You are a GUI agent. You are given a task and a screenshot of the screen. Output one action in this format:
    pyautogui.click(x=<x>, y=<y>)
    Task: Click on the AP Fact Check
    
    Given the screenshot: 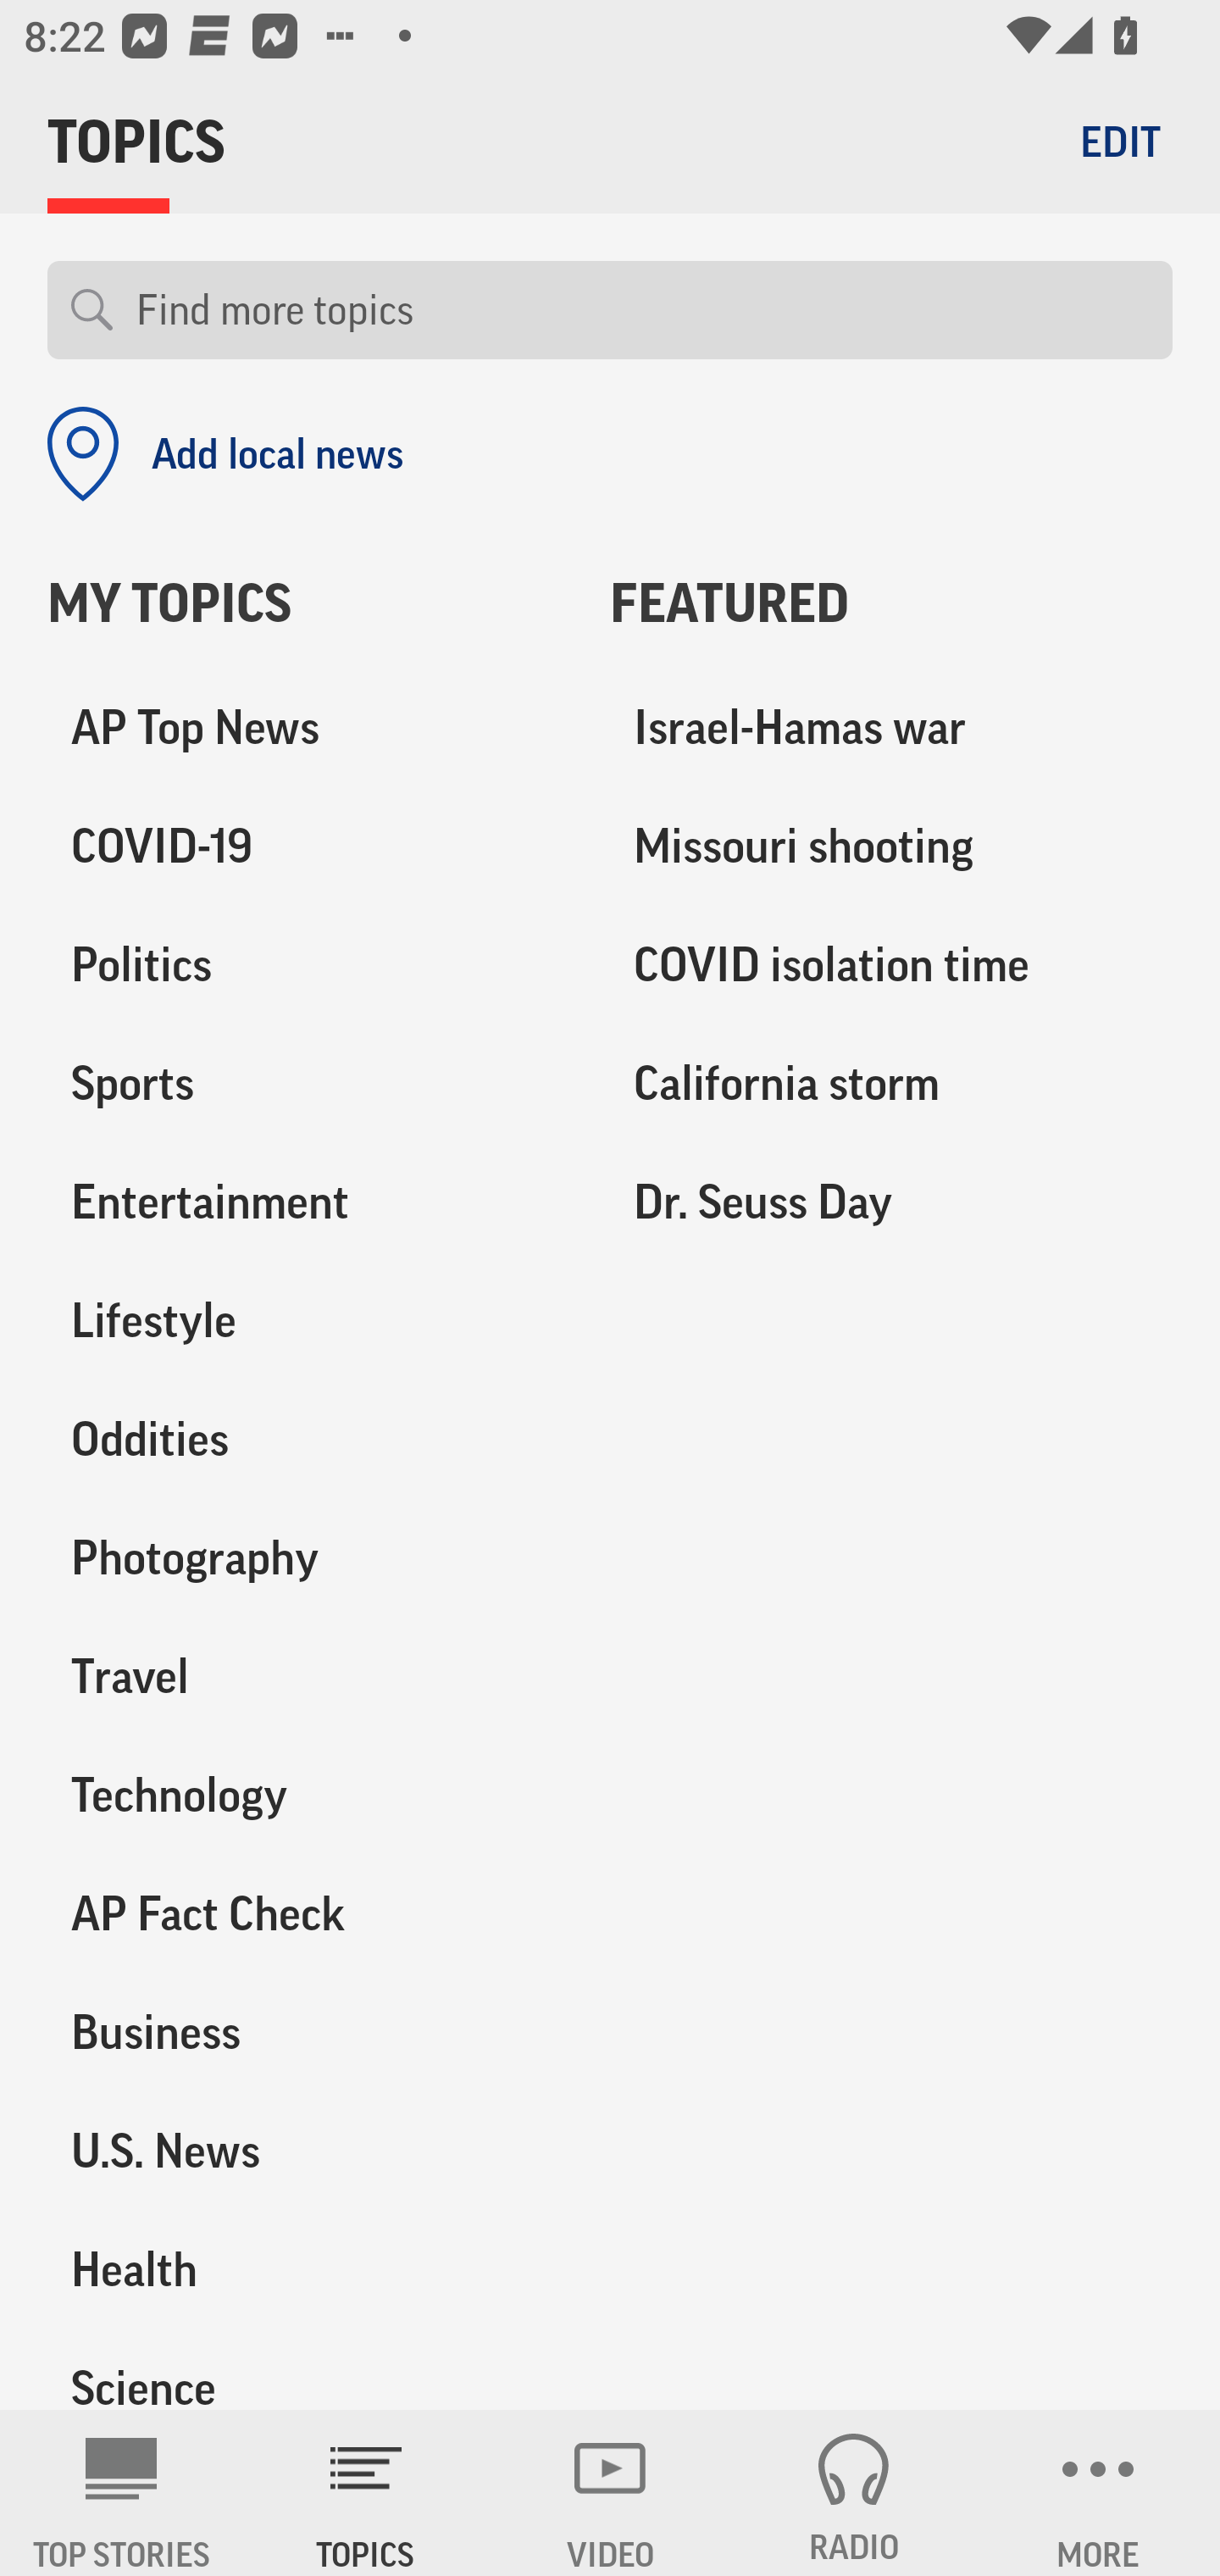 What is the action you would take?
    pyautogui.click(x=305, y=1913)
    